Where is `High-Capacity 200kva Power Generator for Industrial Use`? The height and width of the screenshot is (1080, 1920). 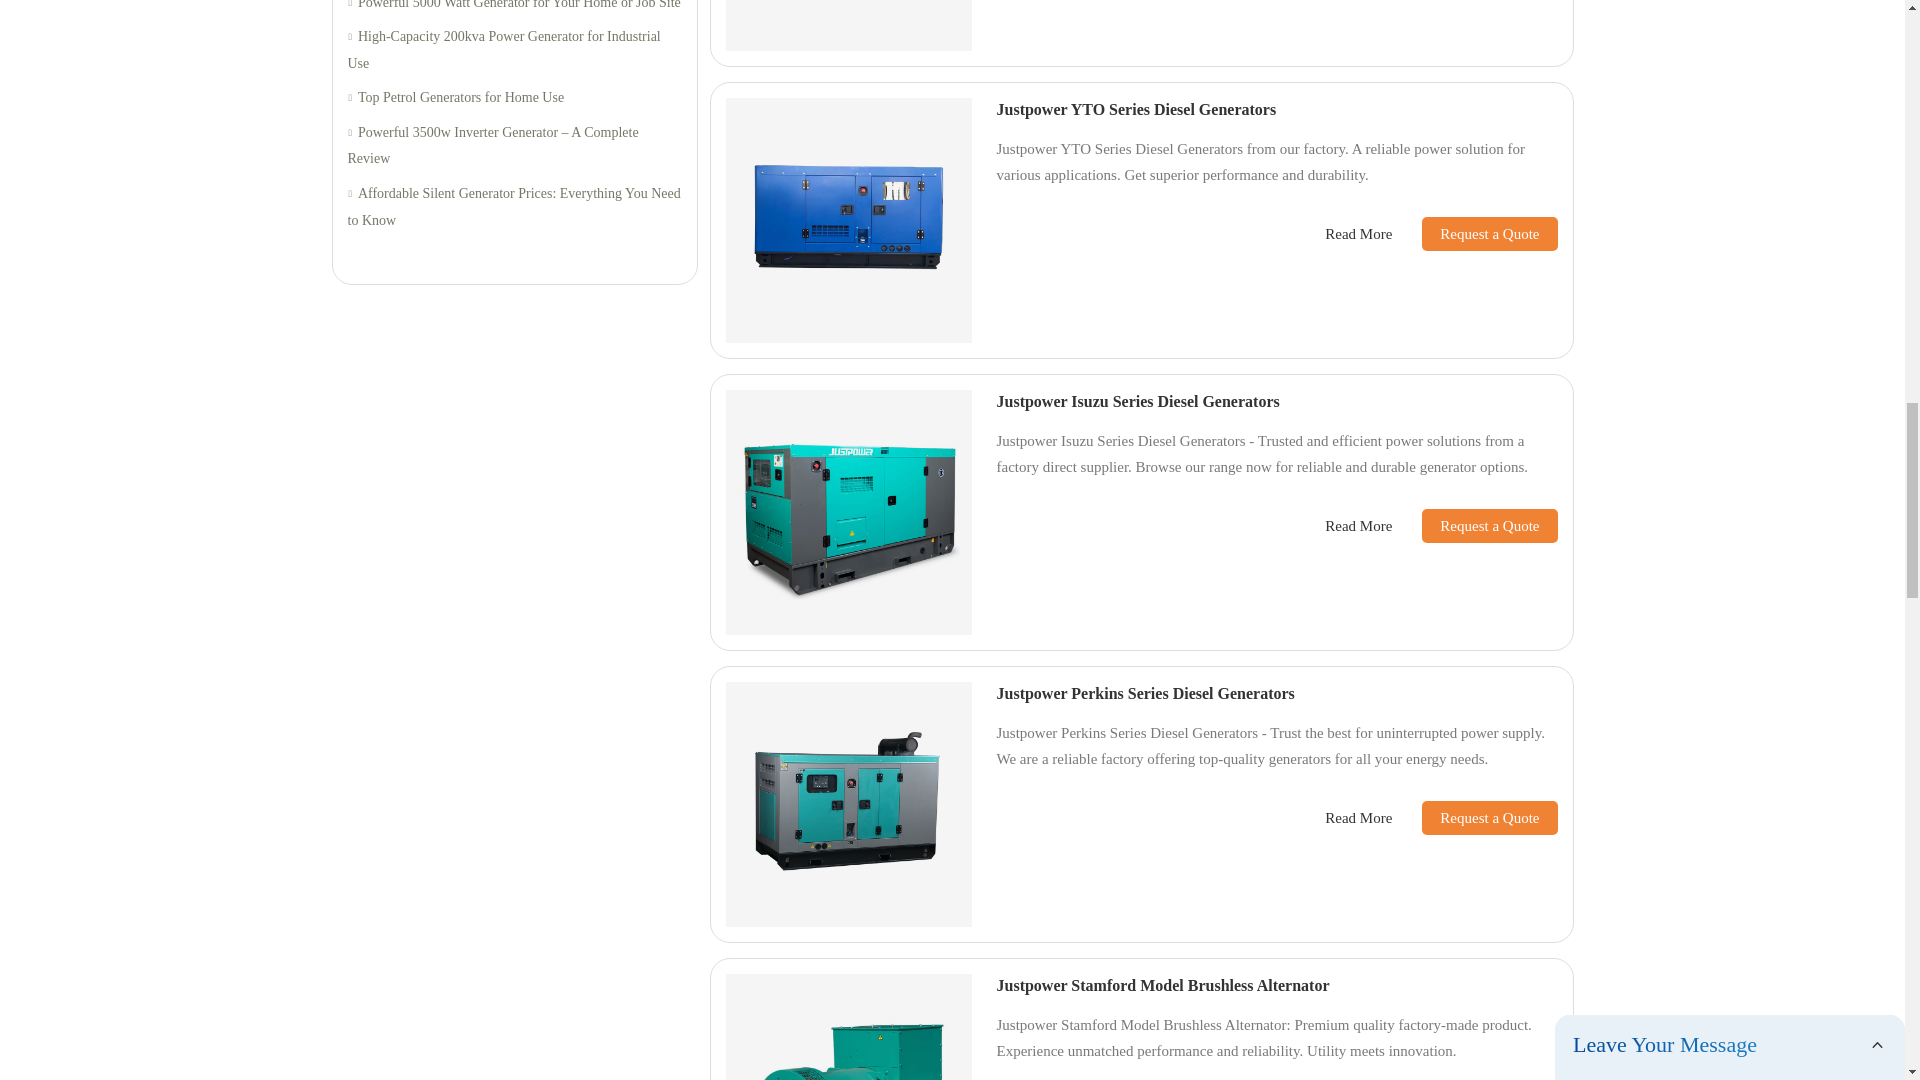 High-Capacity 200kva Power Generator for Industrial Use is located at coordinates (514, 50).